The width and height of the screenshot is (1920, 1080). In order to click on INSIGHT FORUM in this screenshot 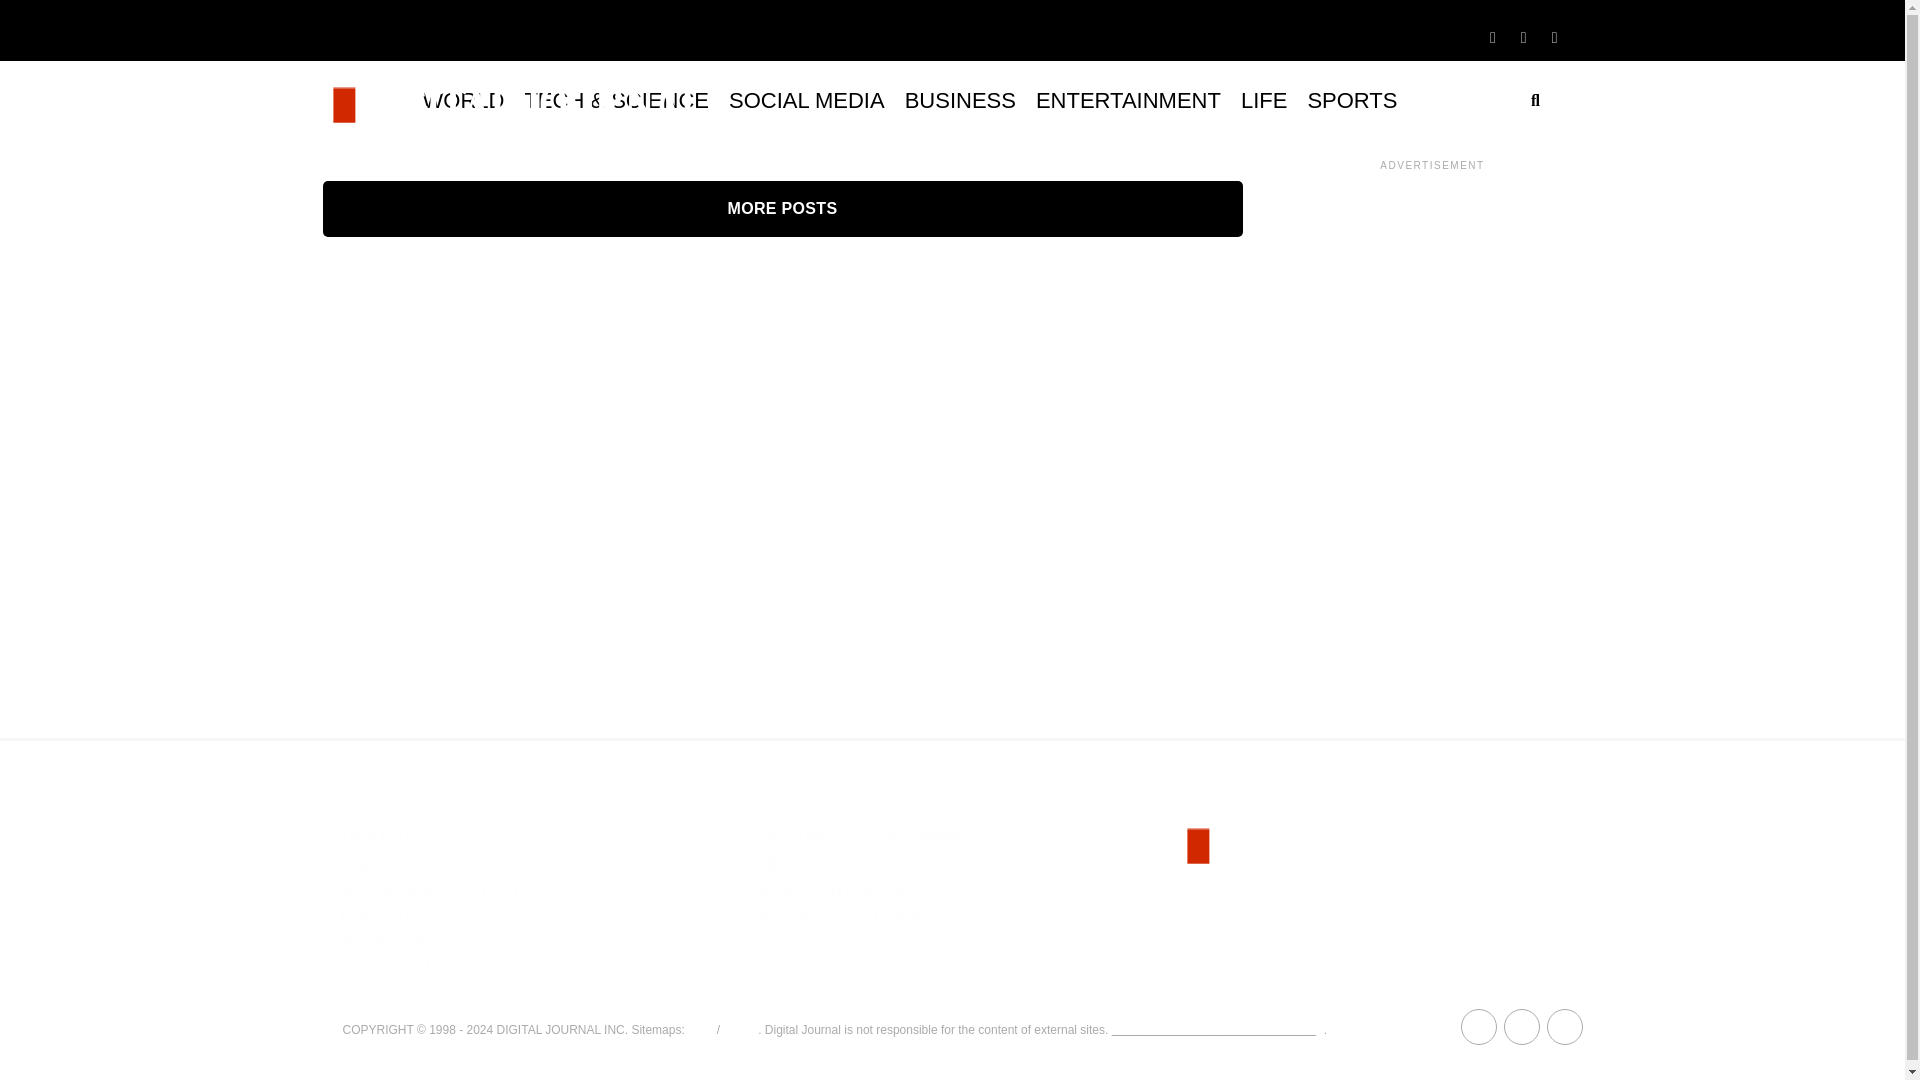, I will do `click(402, 864)`.